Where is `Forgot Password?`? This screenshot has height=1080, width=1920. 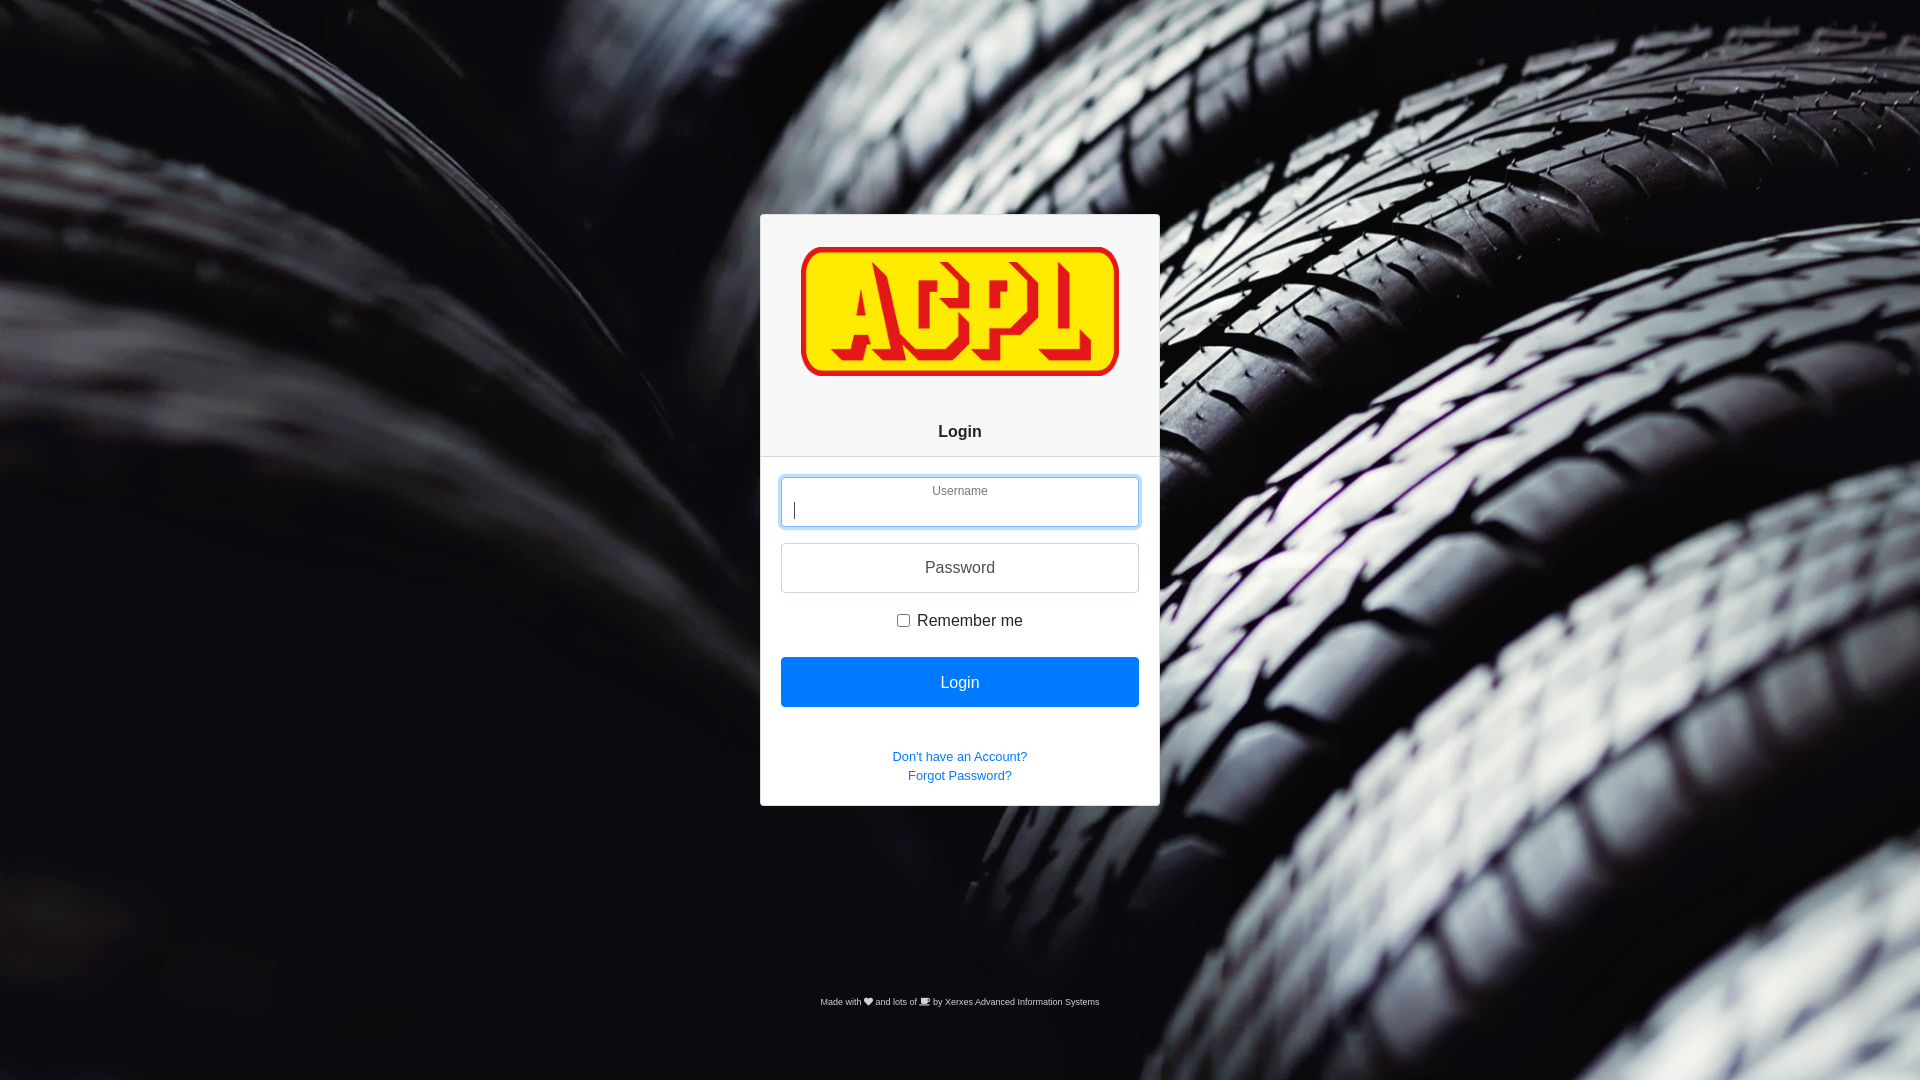
Forgot Password? is located at coordinates (960, 776).